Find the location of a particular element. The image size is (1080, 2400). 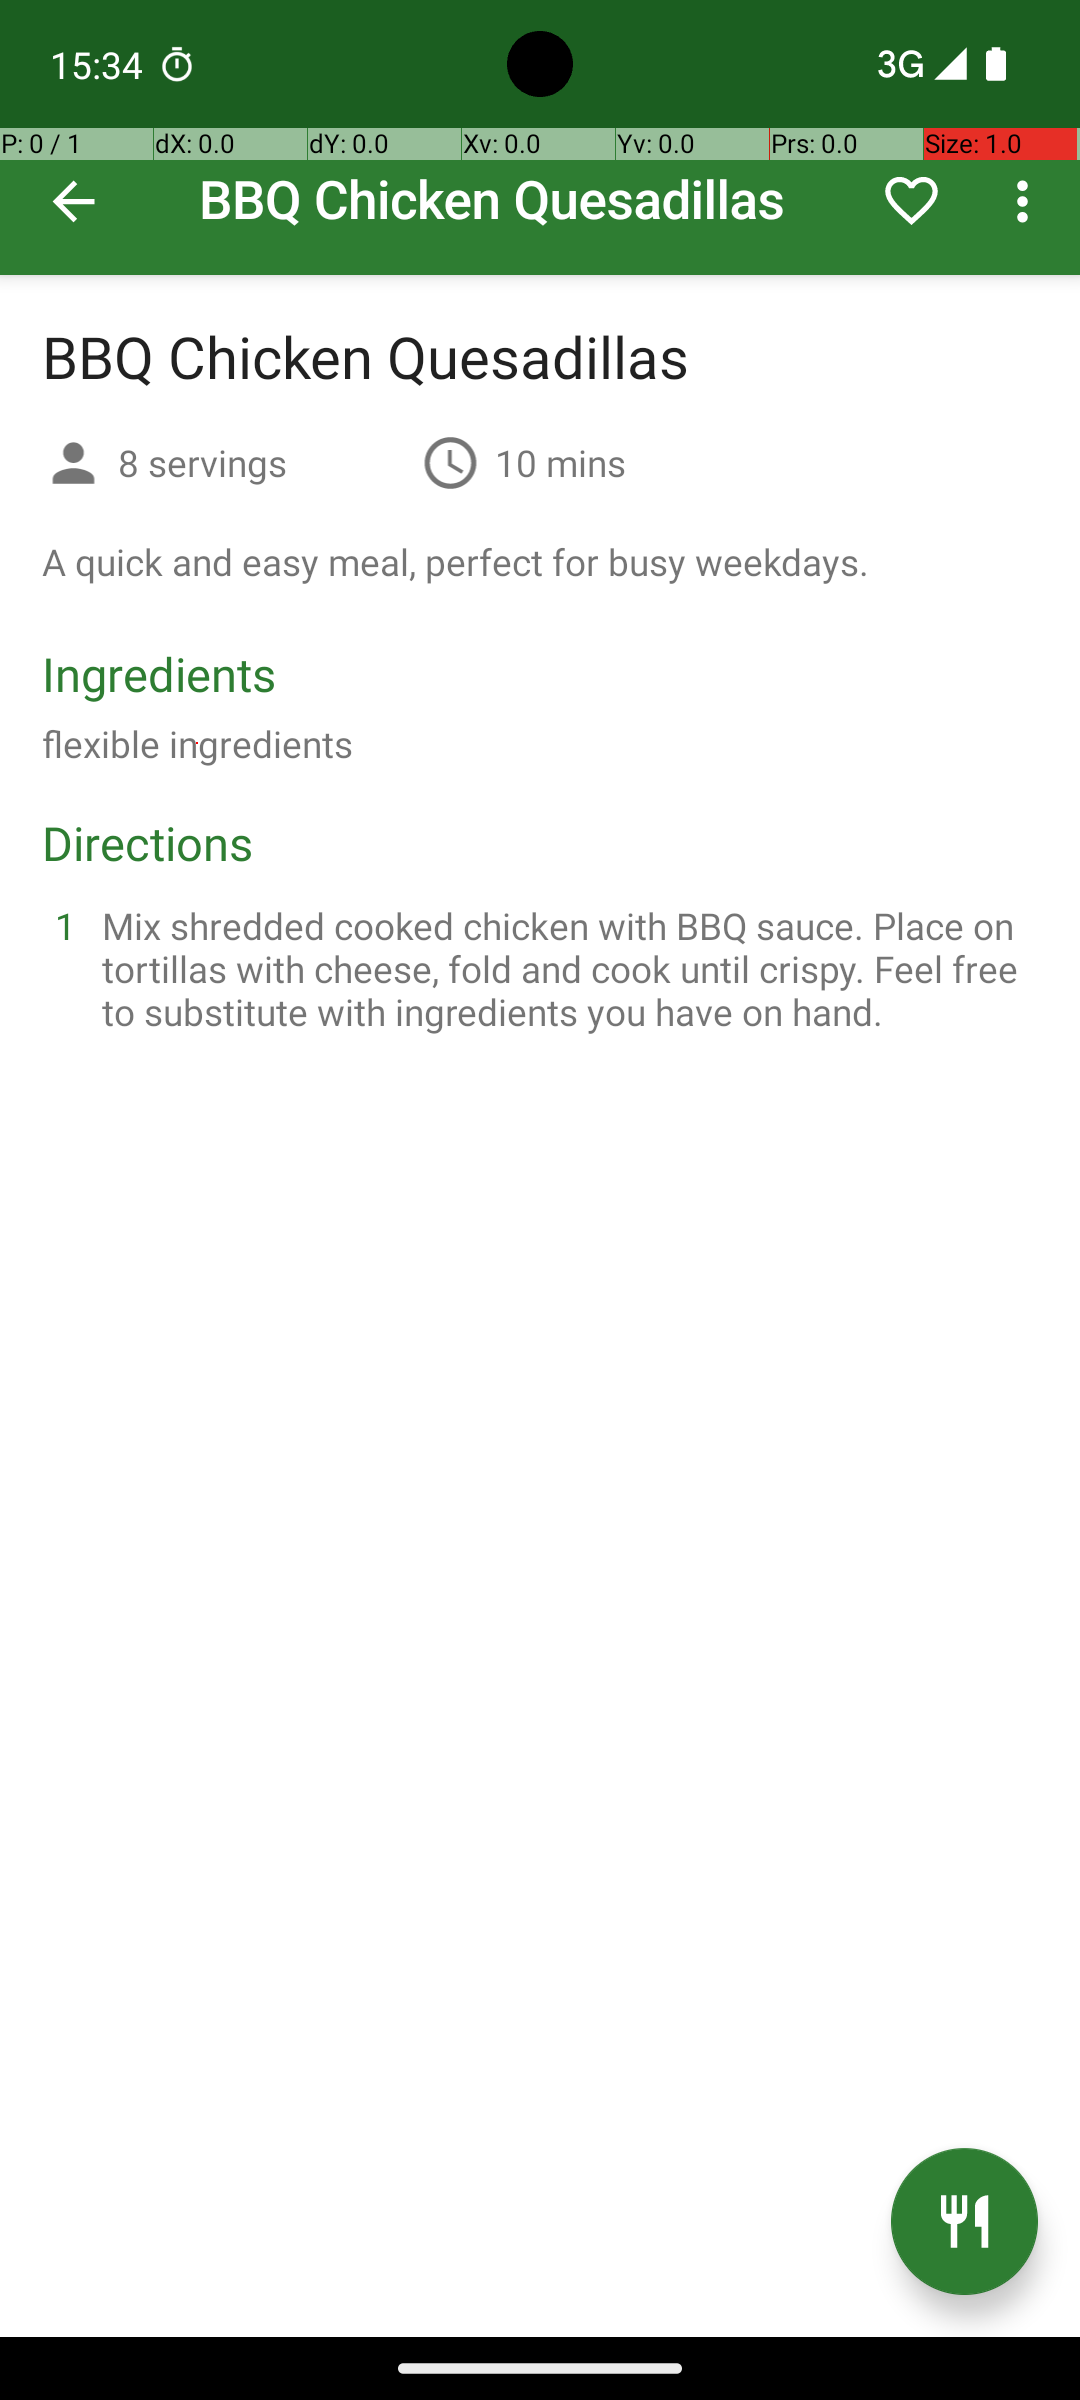

Mix shredded cooked chicken with BBQ sauce. Place on tortillas with cheese, fold and cook until crispy. Feel free to substitute with ingredients you have on hand. is located at coordinates (564, 968).